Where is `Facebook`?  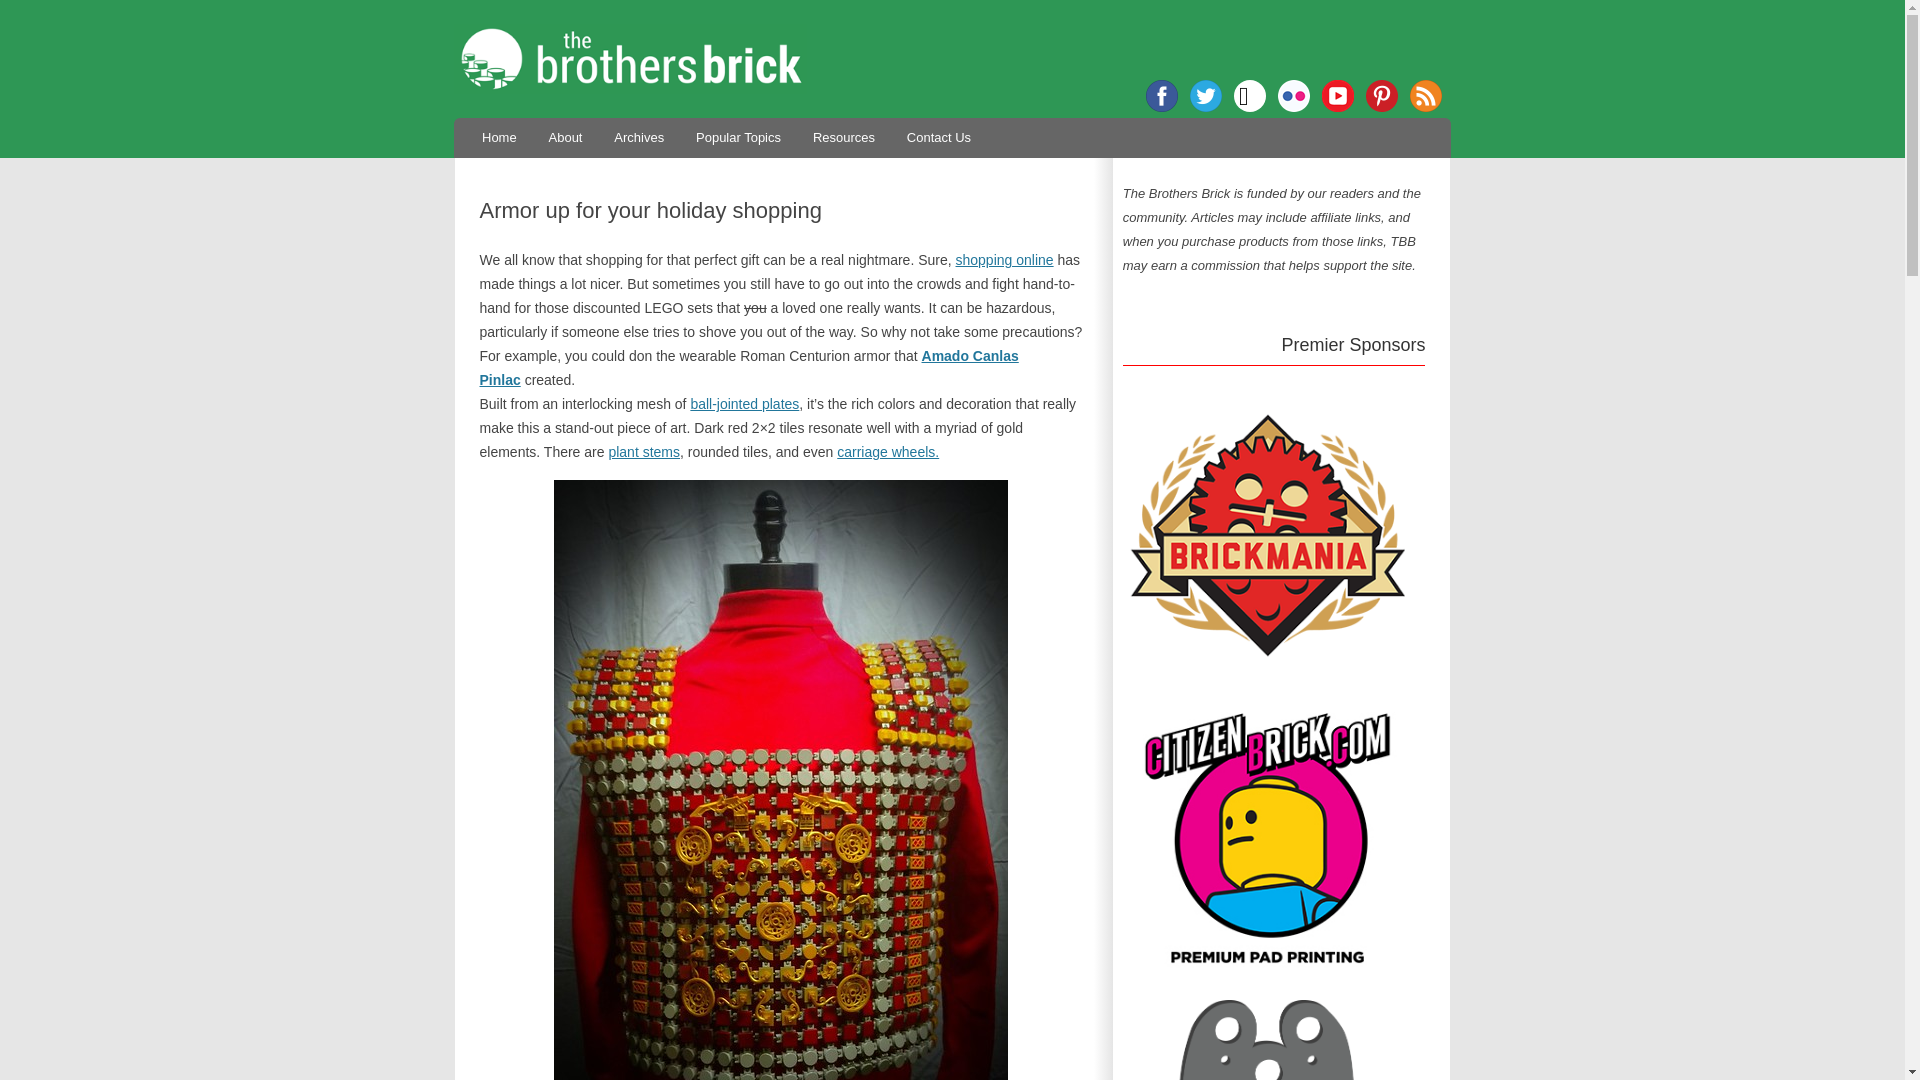
Facebook is located at coordinates (1162, 96).